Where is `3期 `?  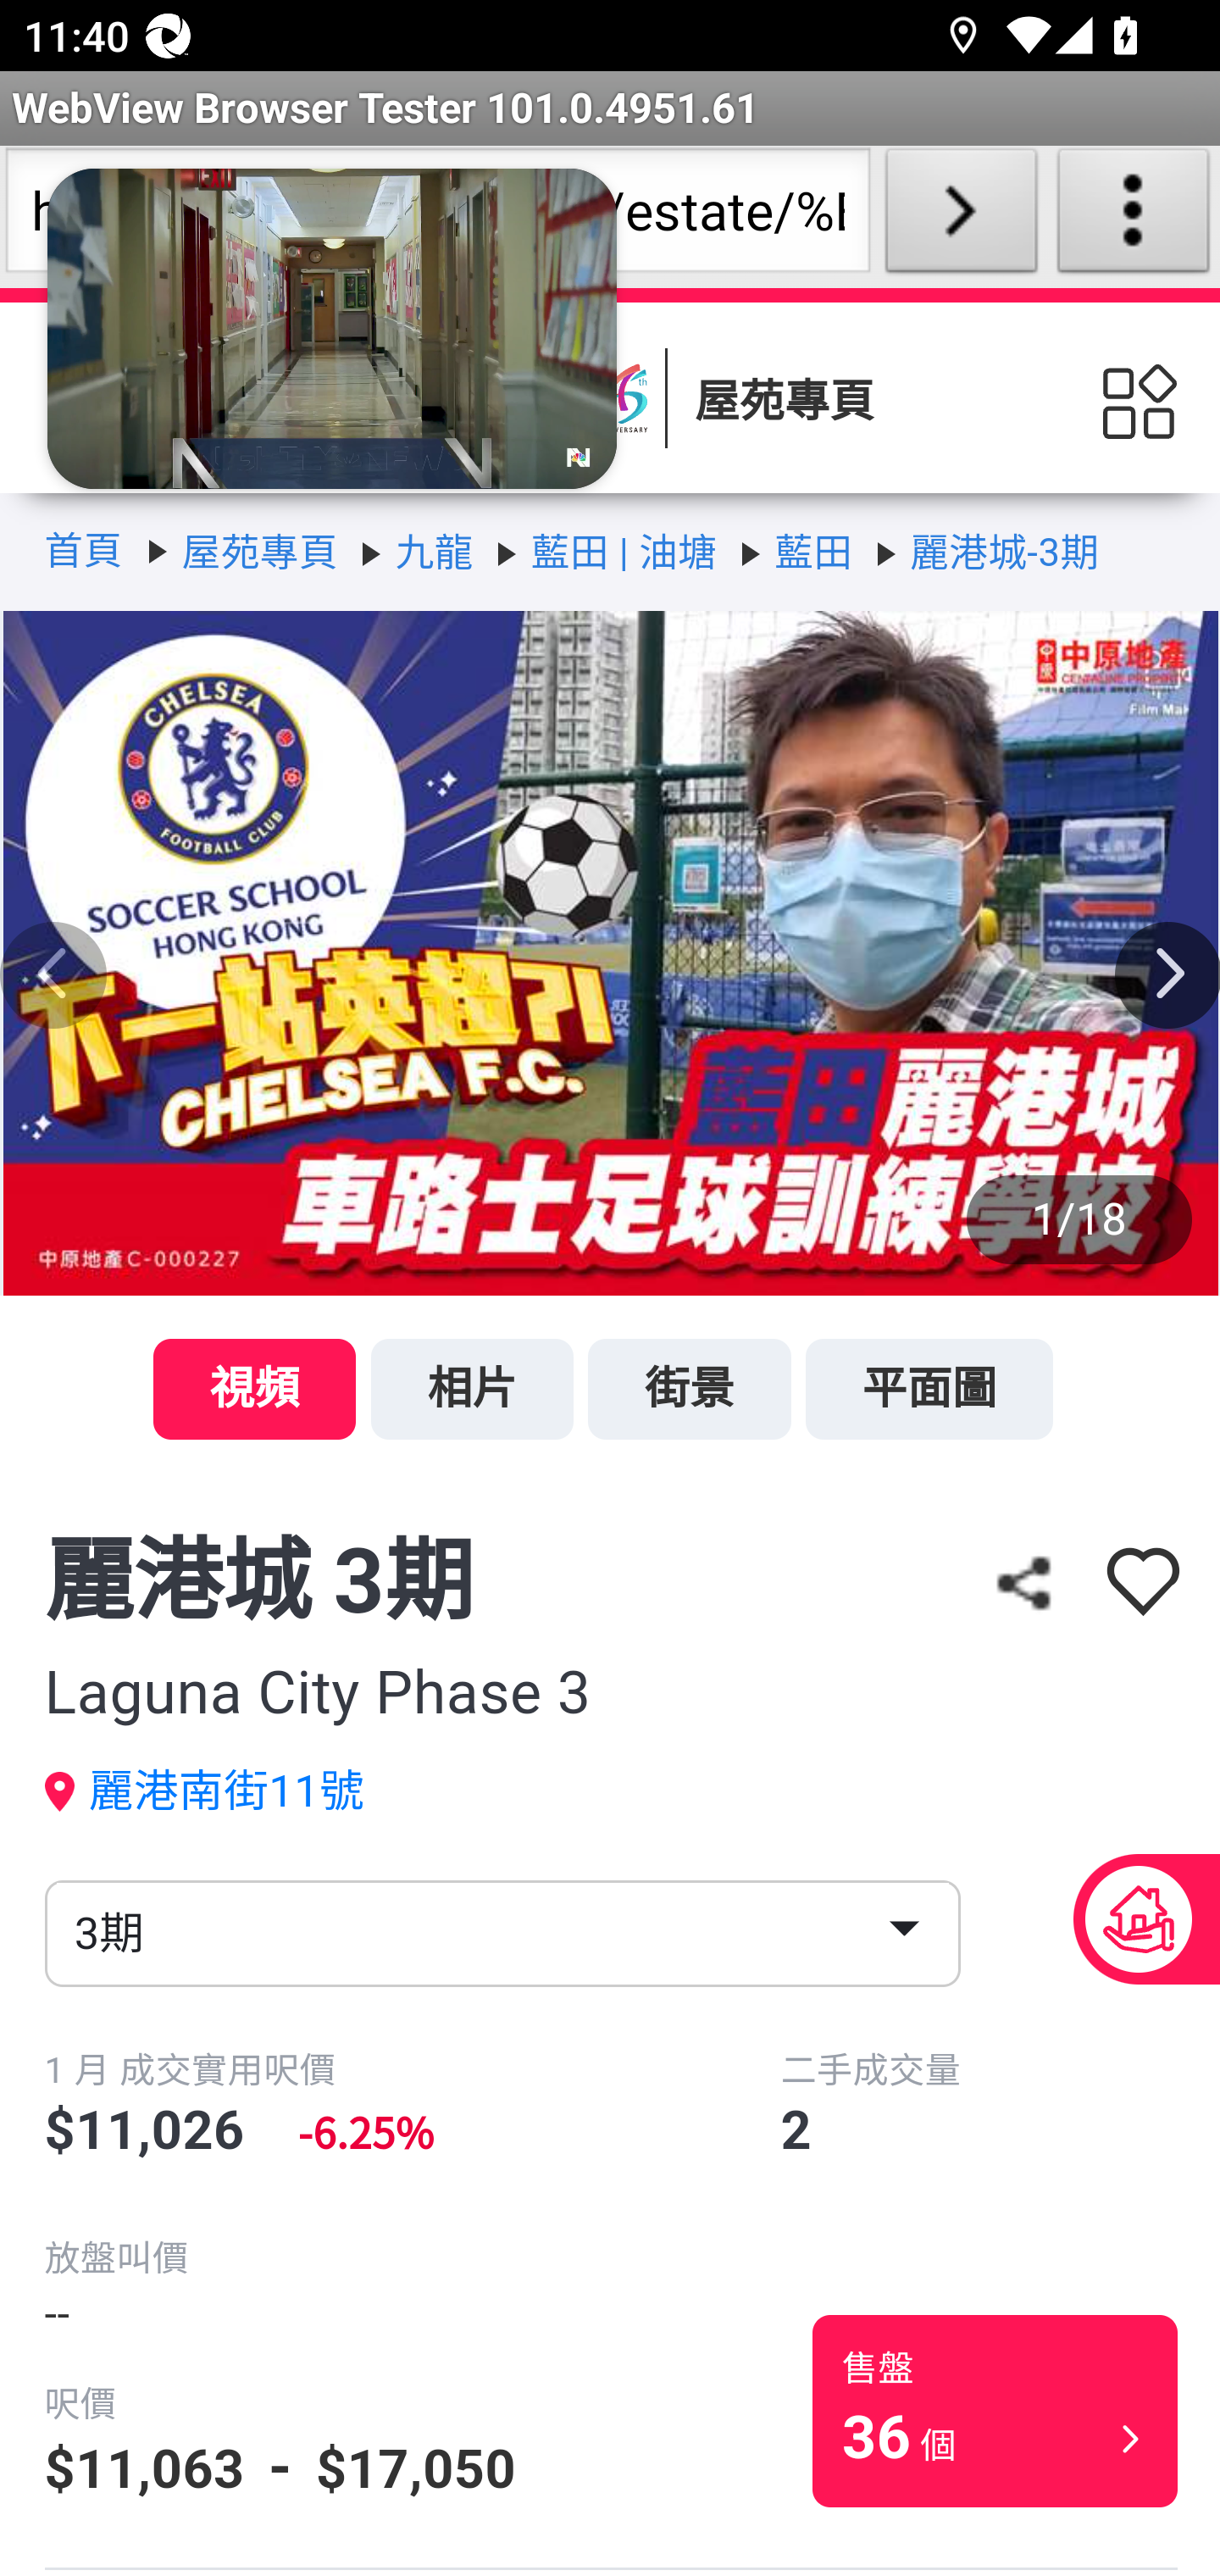 3期  is located at coordinates (501, 1932).